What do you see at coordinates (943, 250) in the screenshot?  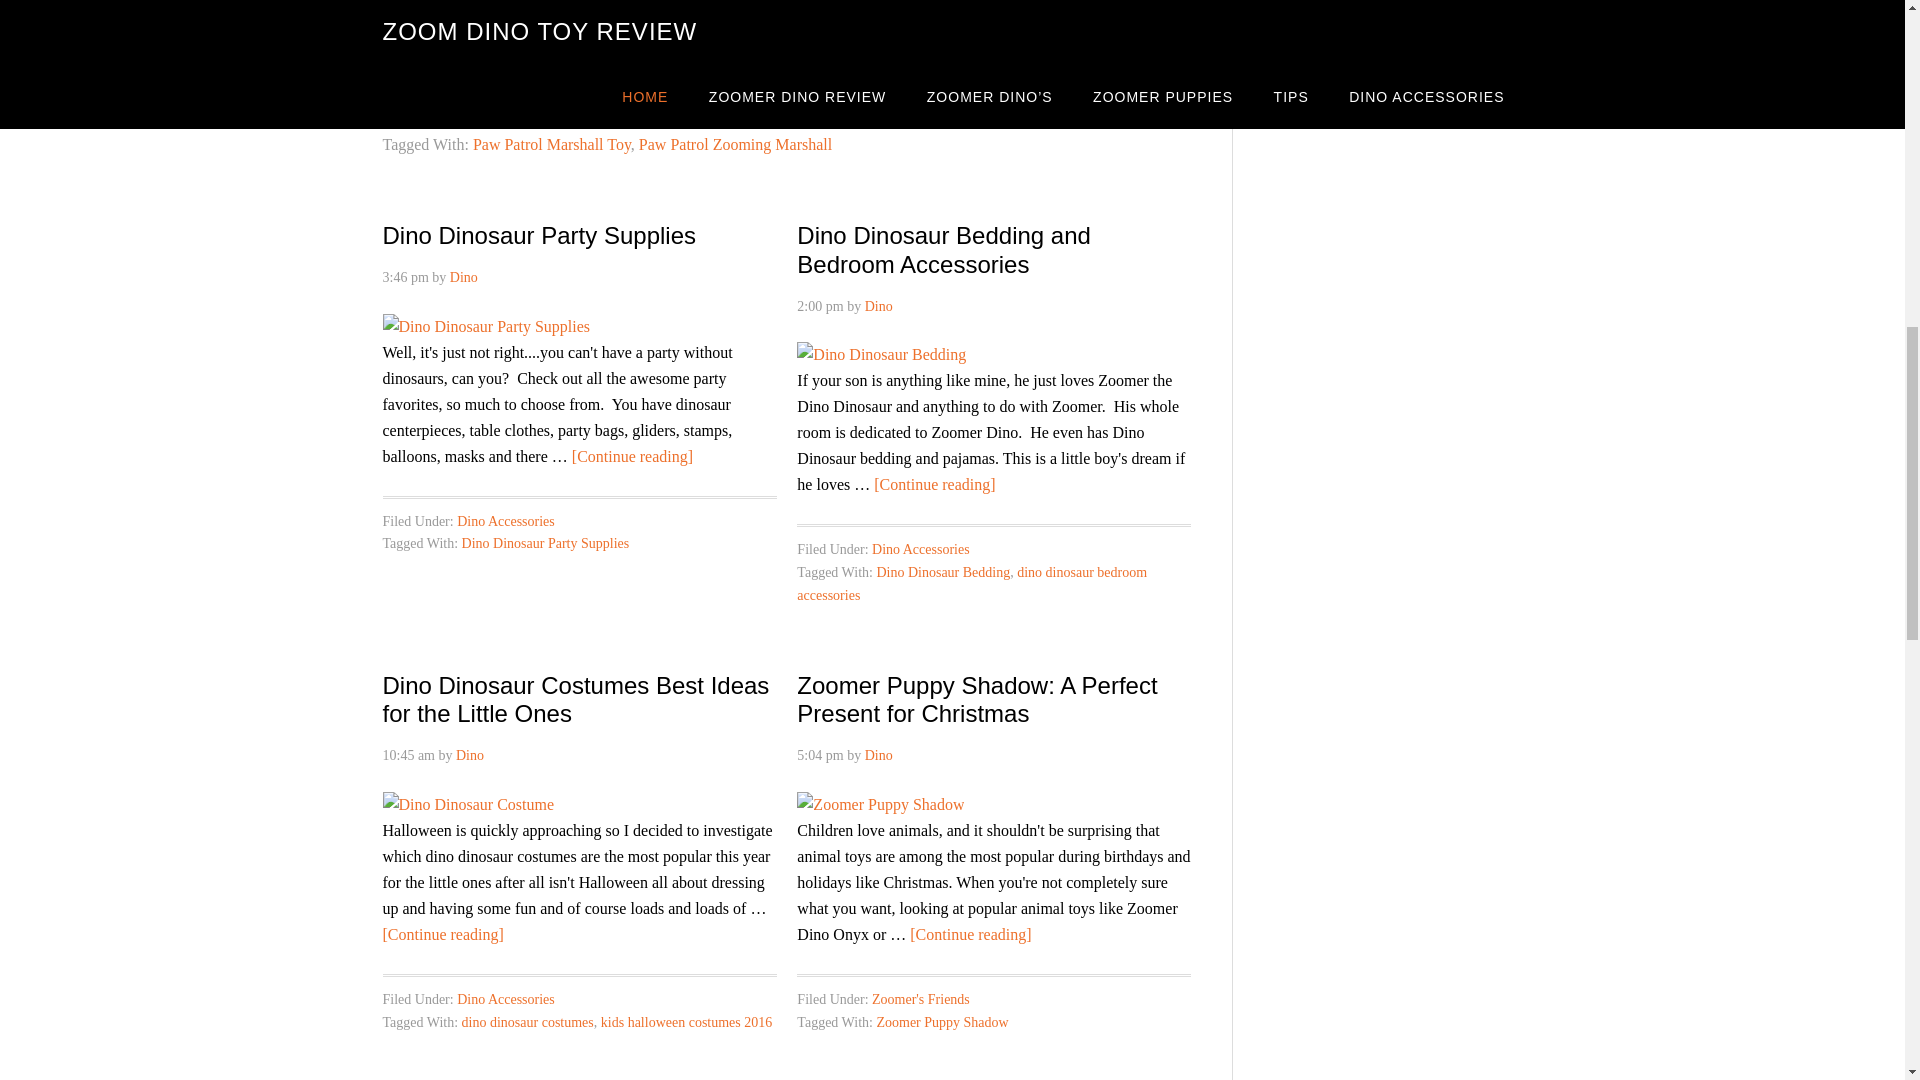 I see `Dino Dinosaur Bedding and Bedroom Accessories` at bounding box center [943, 250].